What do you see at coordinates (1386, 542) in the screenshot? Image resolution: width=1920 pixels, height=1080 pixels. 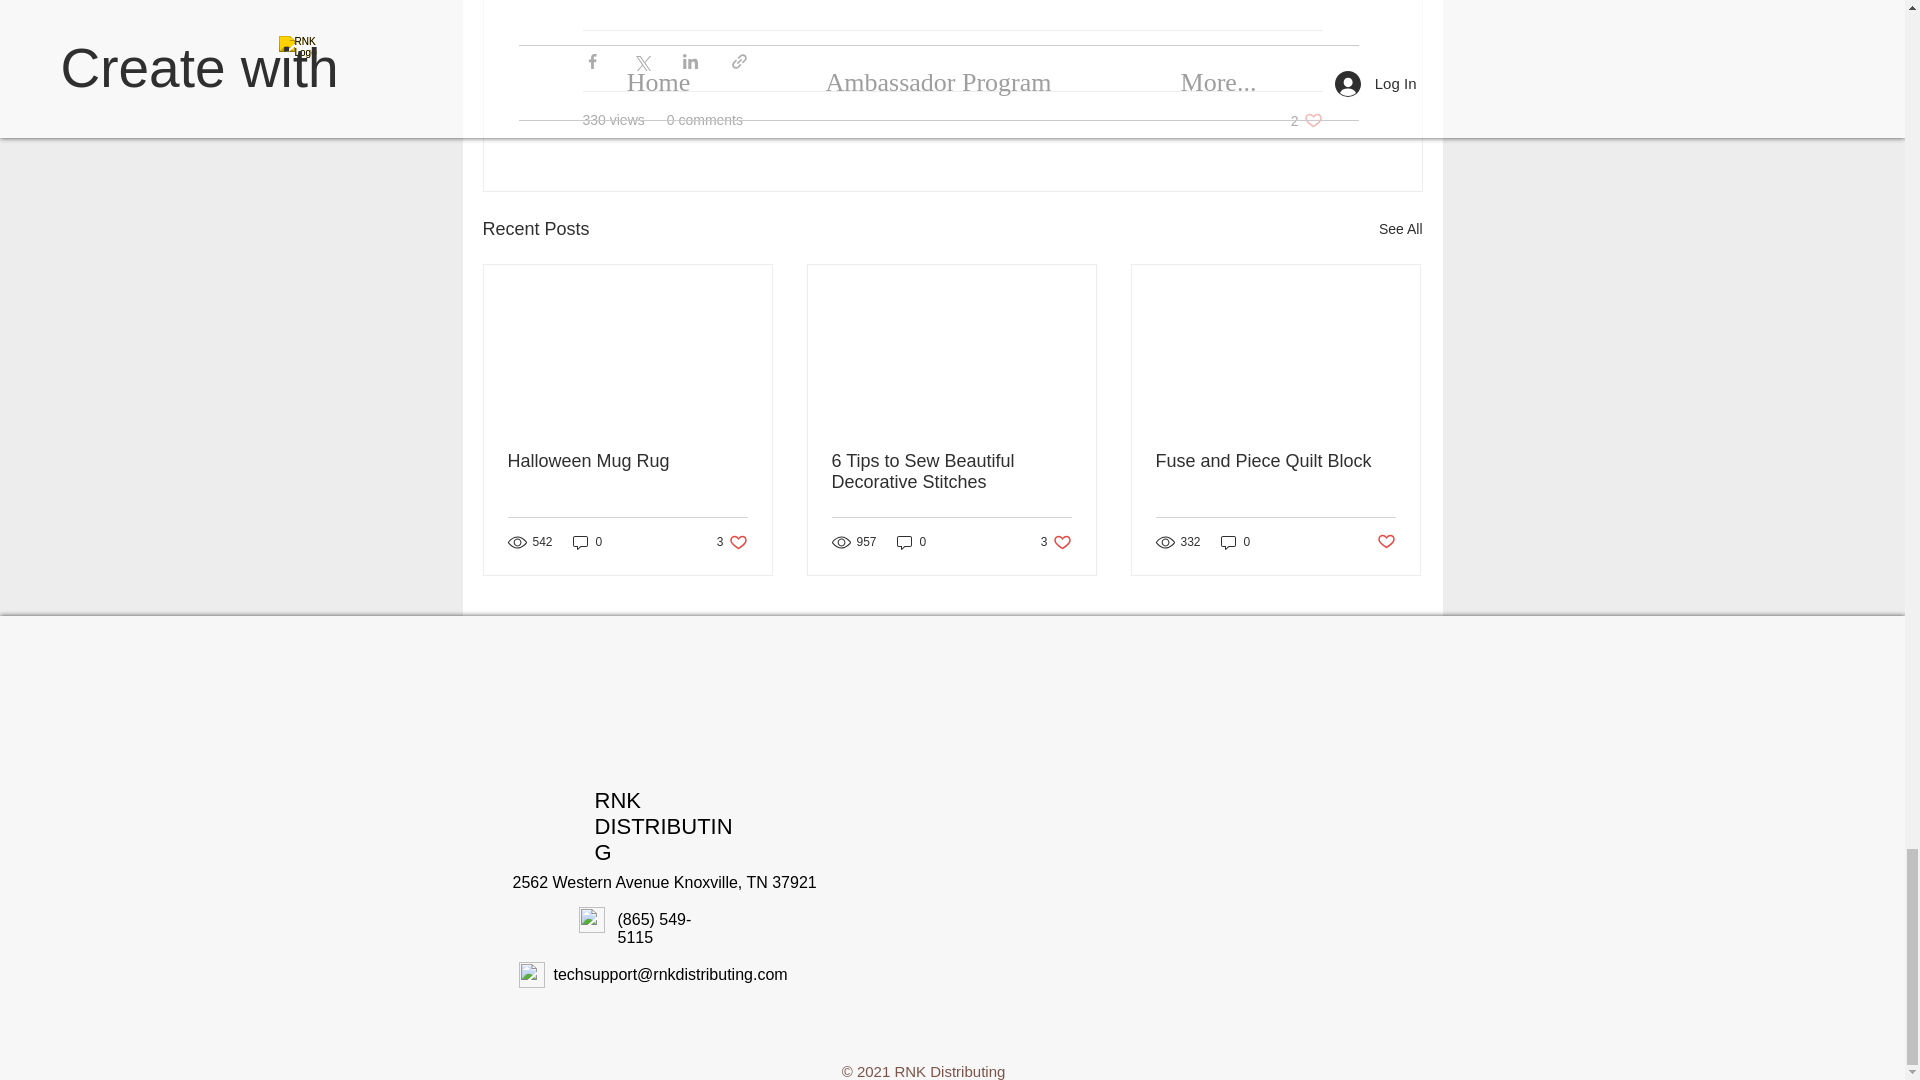 I see `6 Tips to Sew Beautiful Decorative Stitches` at bounding box center [1386, 542].